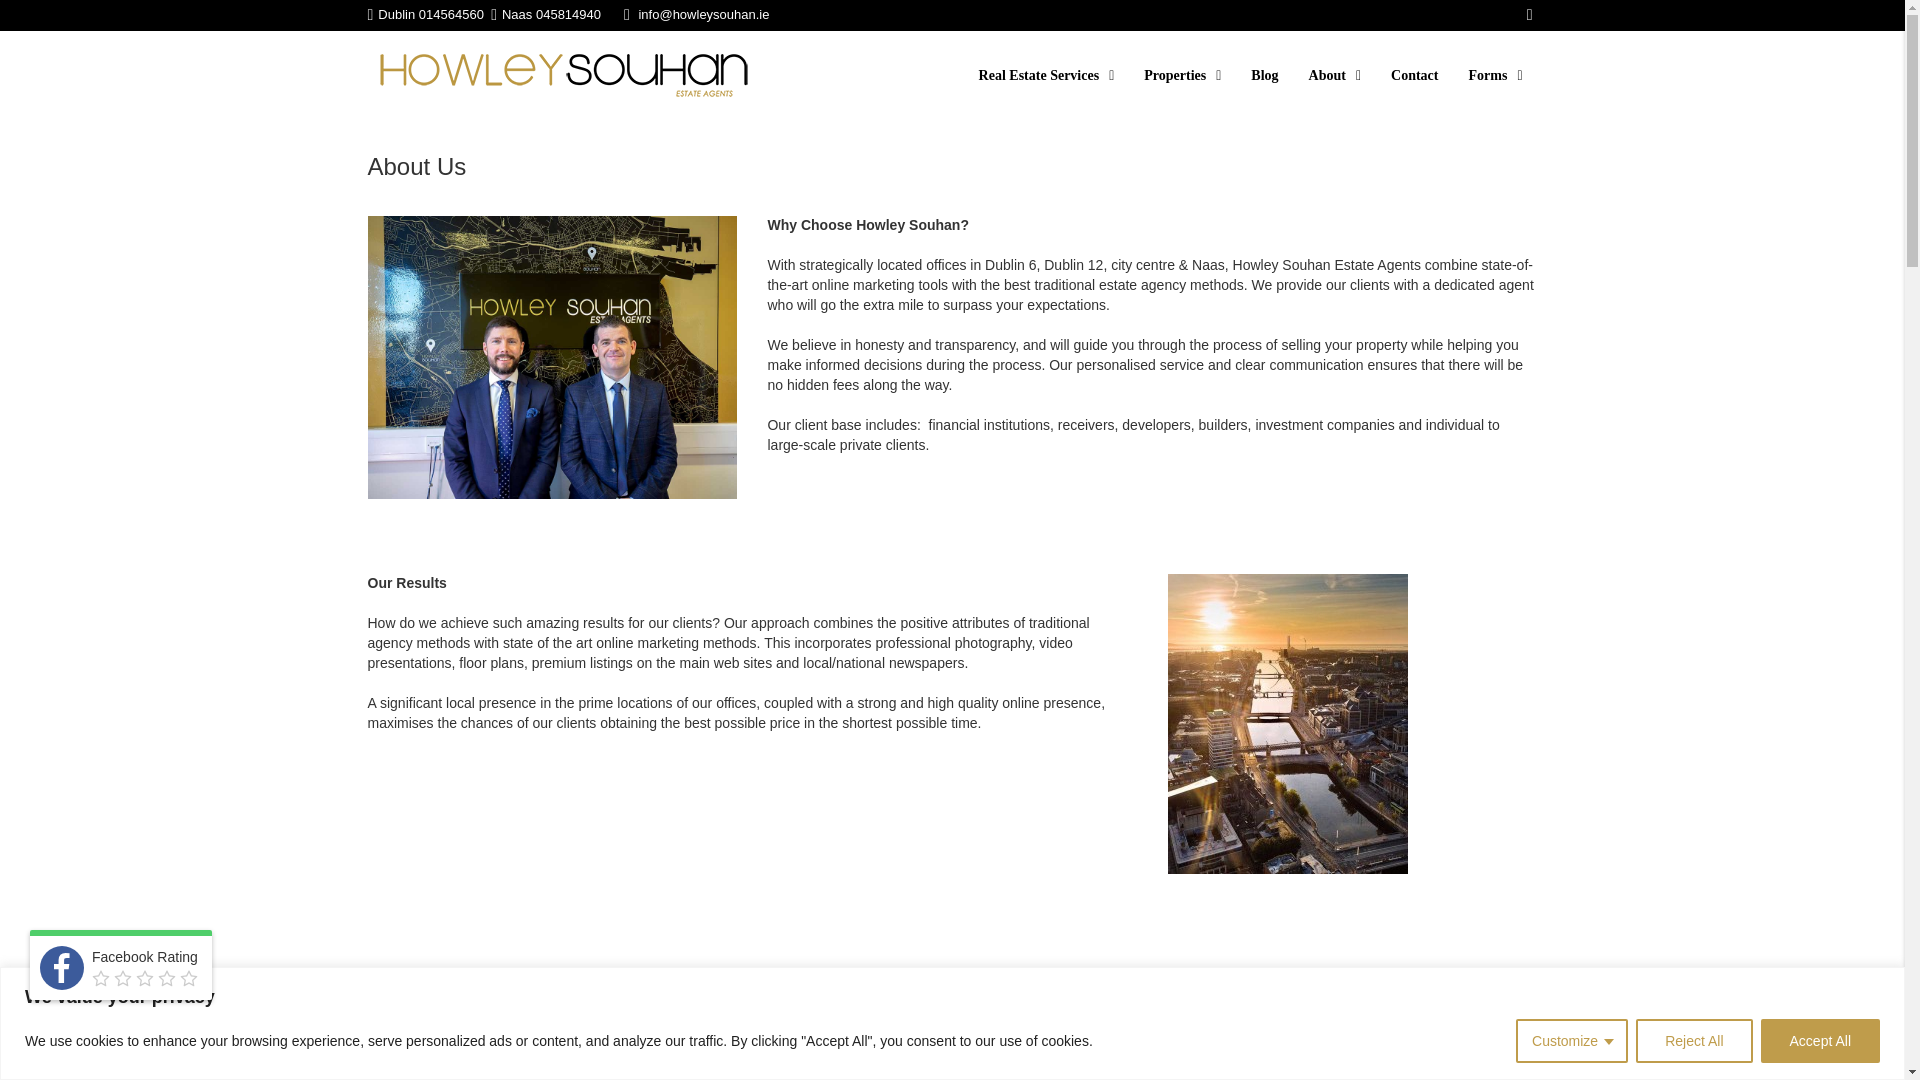 This screenshot has width=1920, height=1080. What do you see at coordinates (1820, 1040) in the screenshot?
I see `Accept All` at bounding box center [1820, 1040].